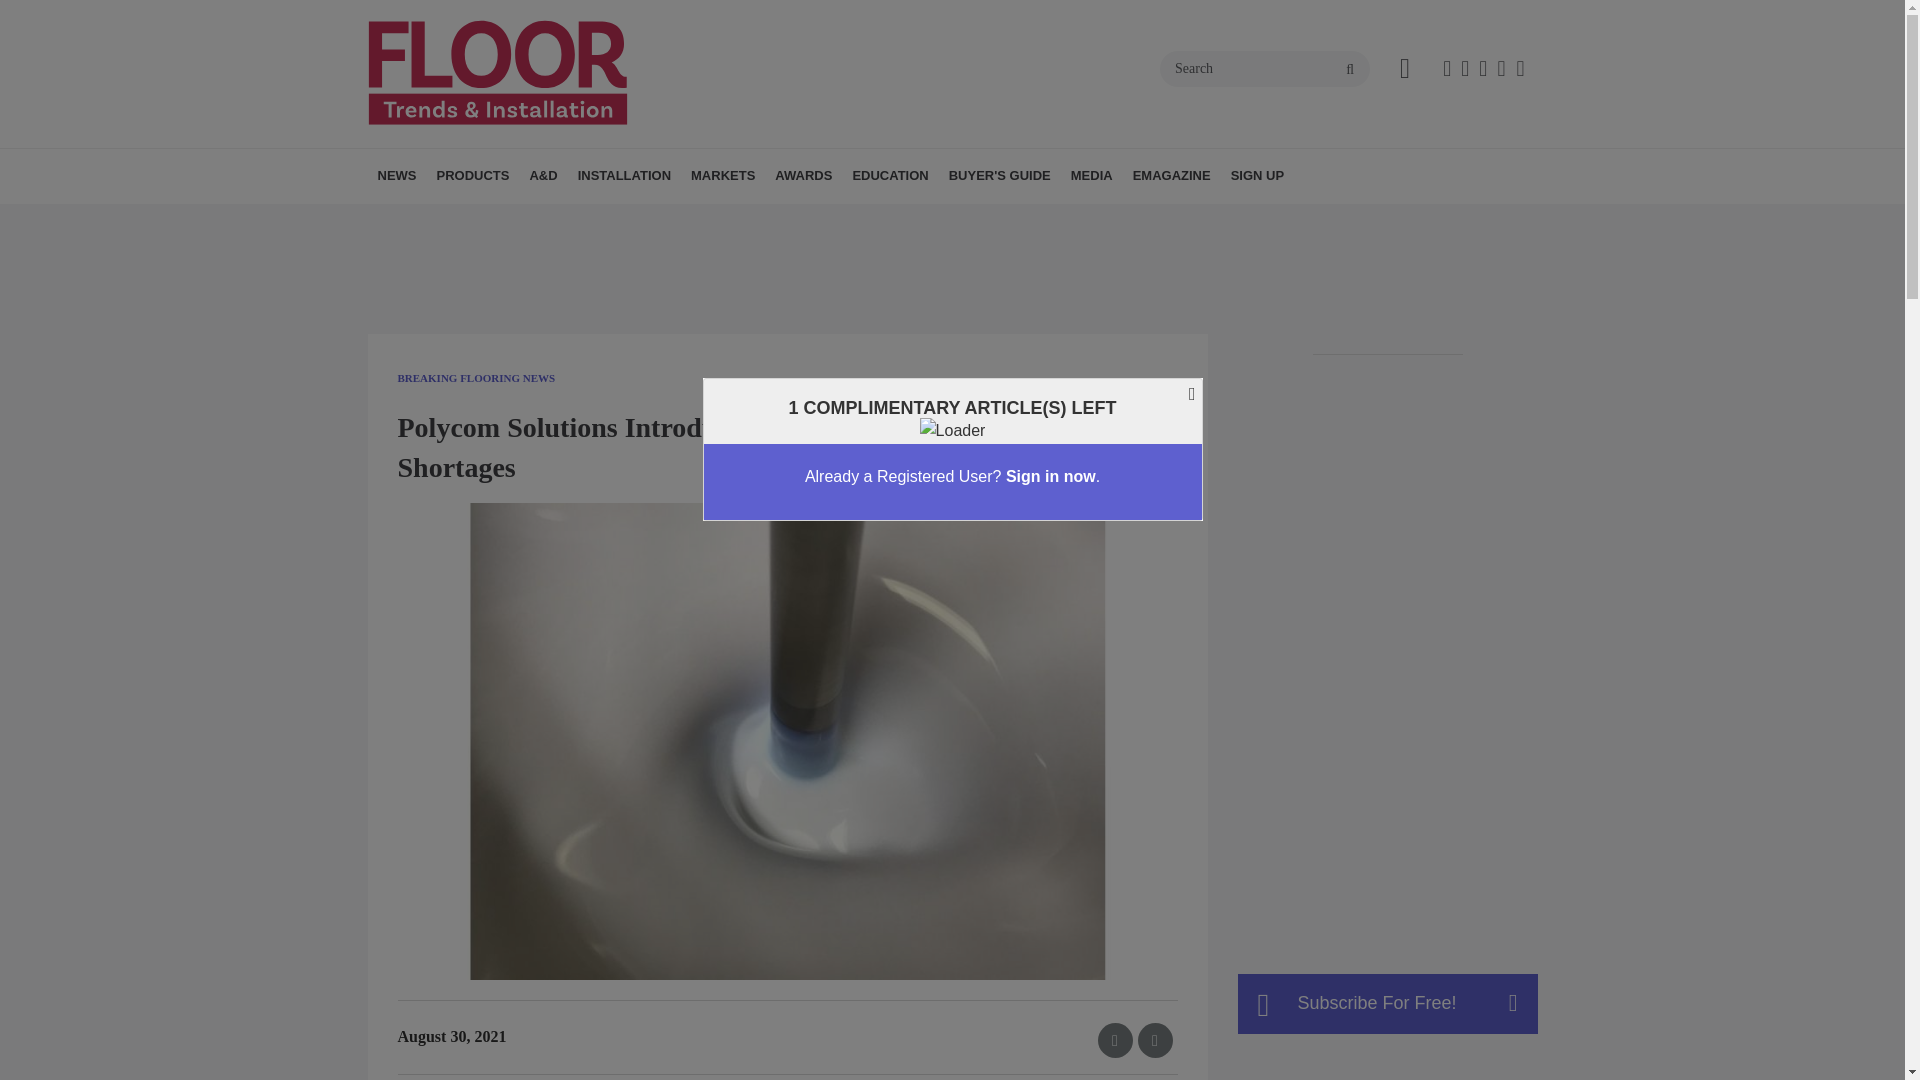 The image size is (1920, 1080). Describe the element at coordinates (900, 220) in the screenshot. I see `TOP FLOORING PRODUCTS` at that location.